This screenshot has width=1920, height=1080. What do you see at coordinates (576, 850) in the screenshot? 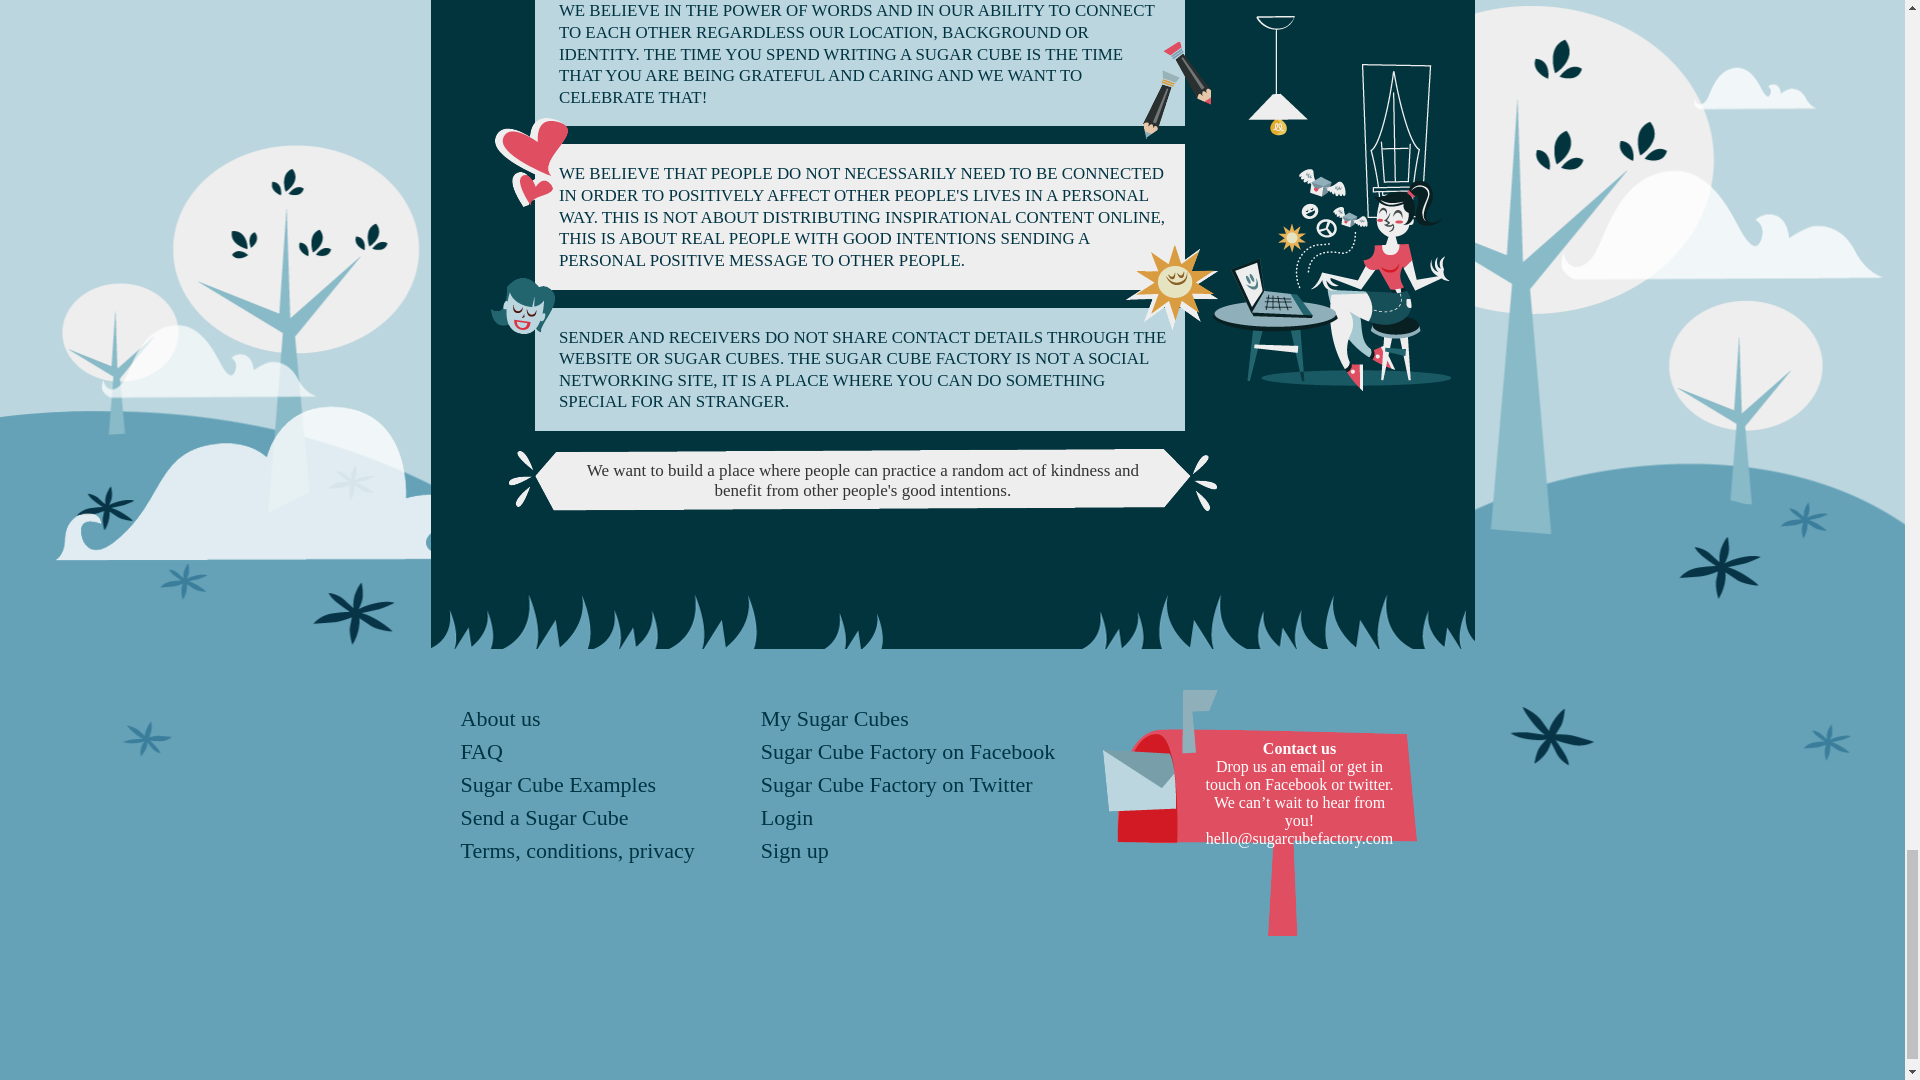
I see `Terms, conditions, privacy` at bounding box center [576, 850].